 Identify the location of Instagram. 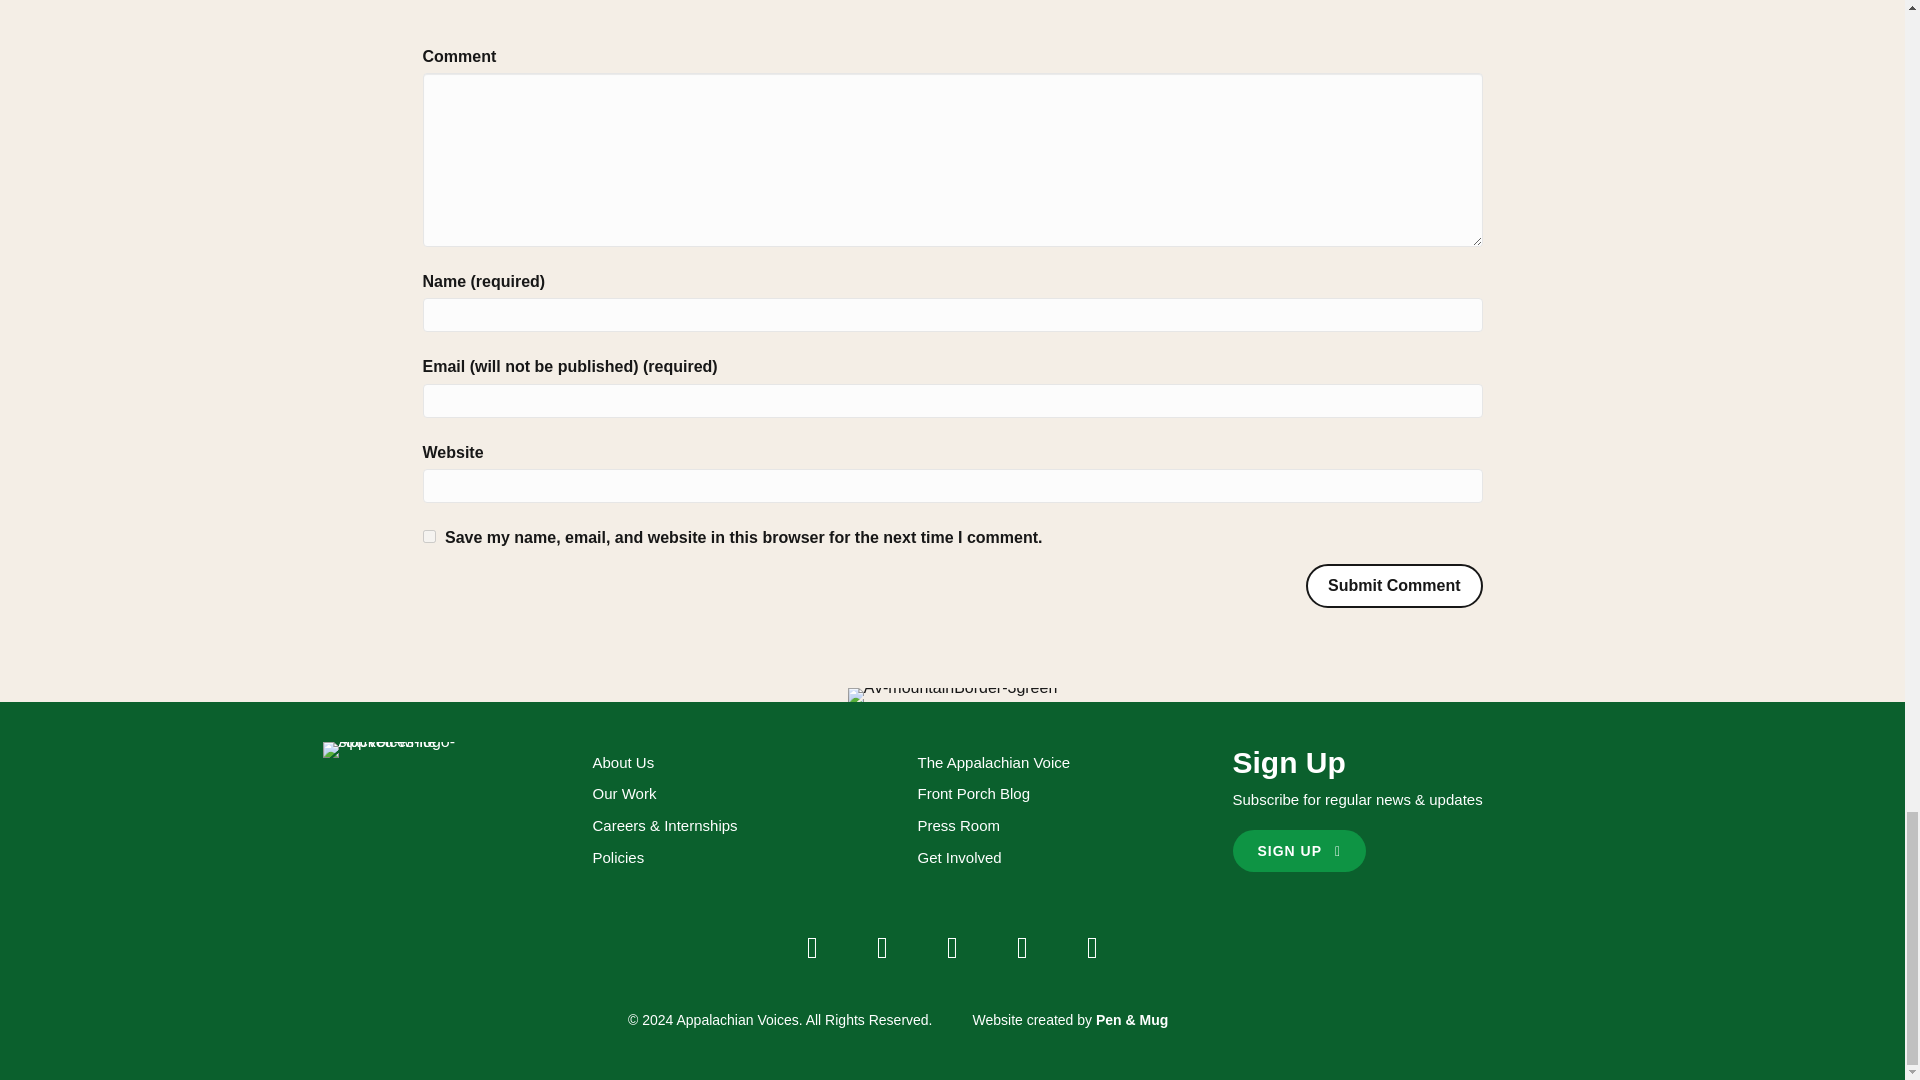
(951, 948).